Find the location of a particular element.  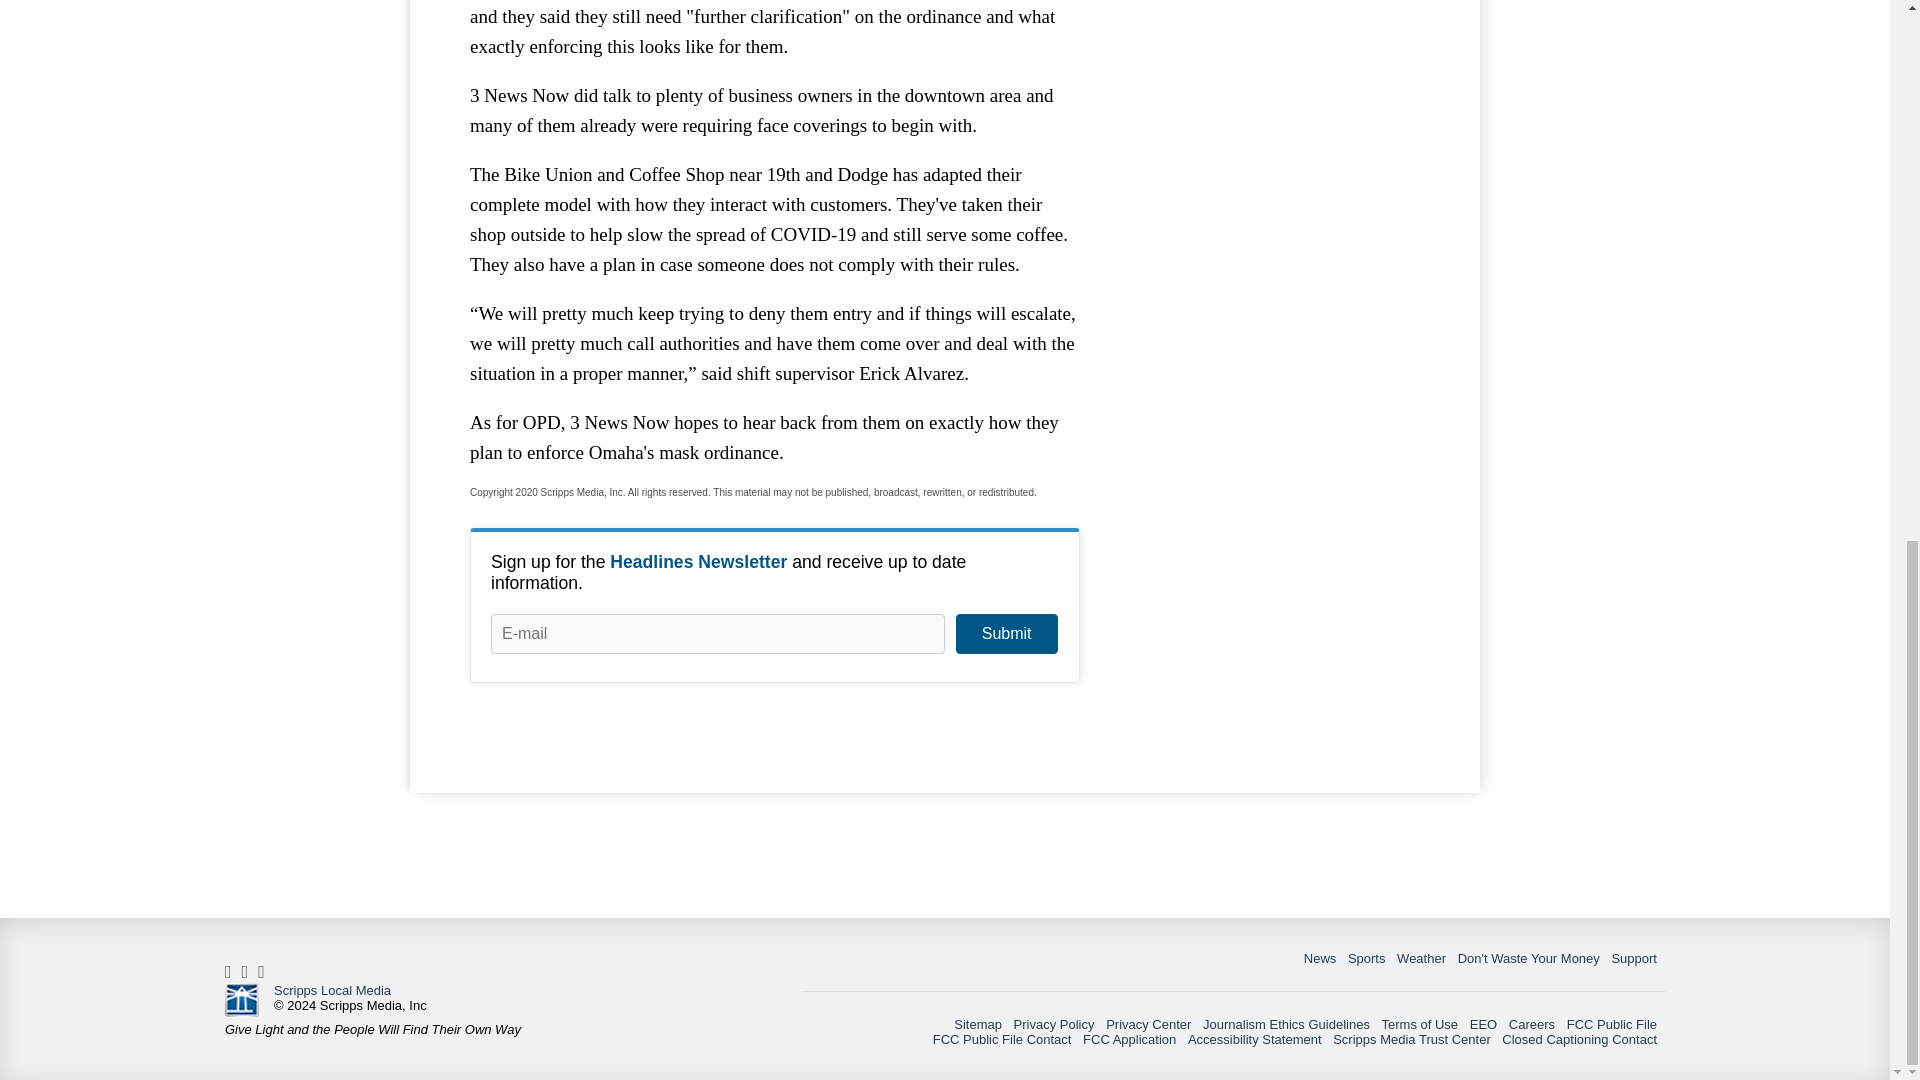

Submit is located at coordinates (1006, 634).